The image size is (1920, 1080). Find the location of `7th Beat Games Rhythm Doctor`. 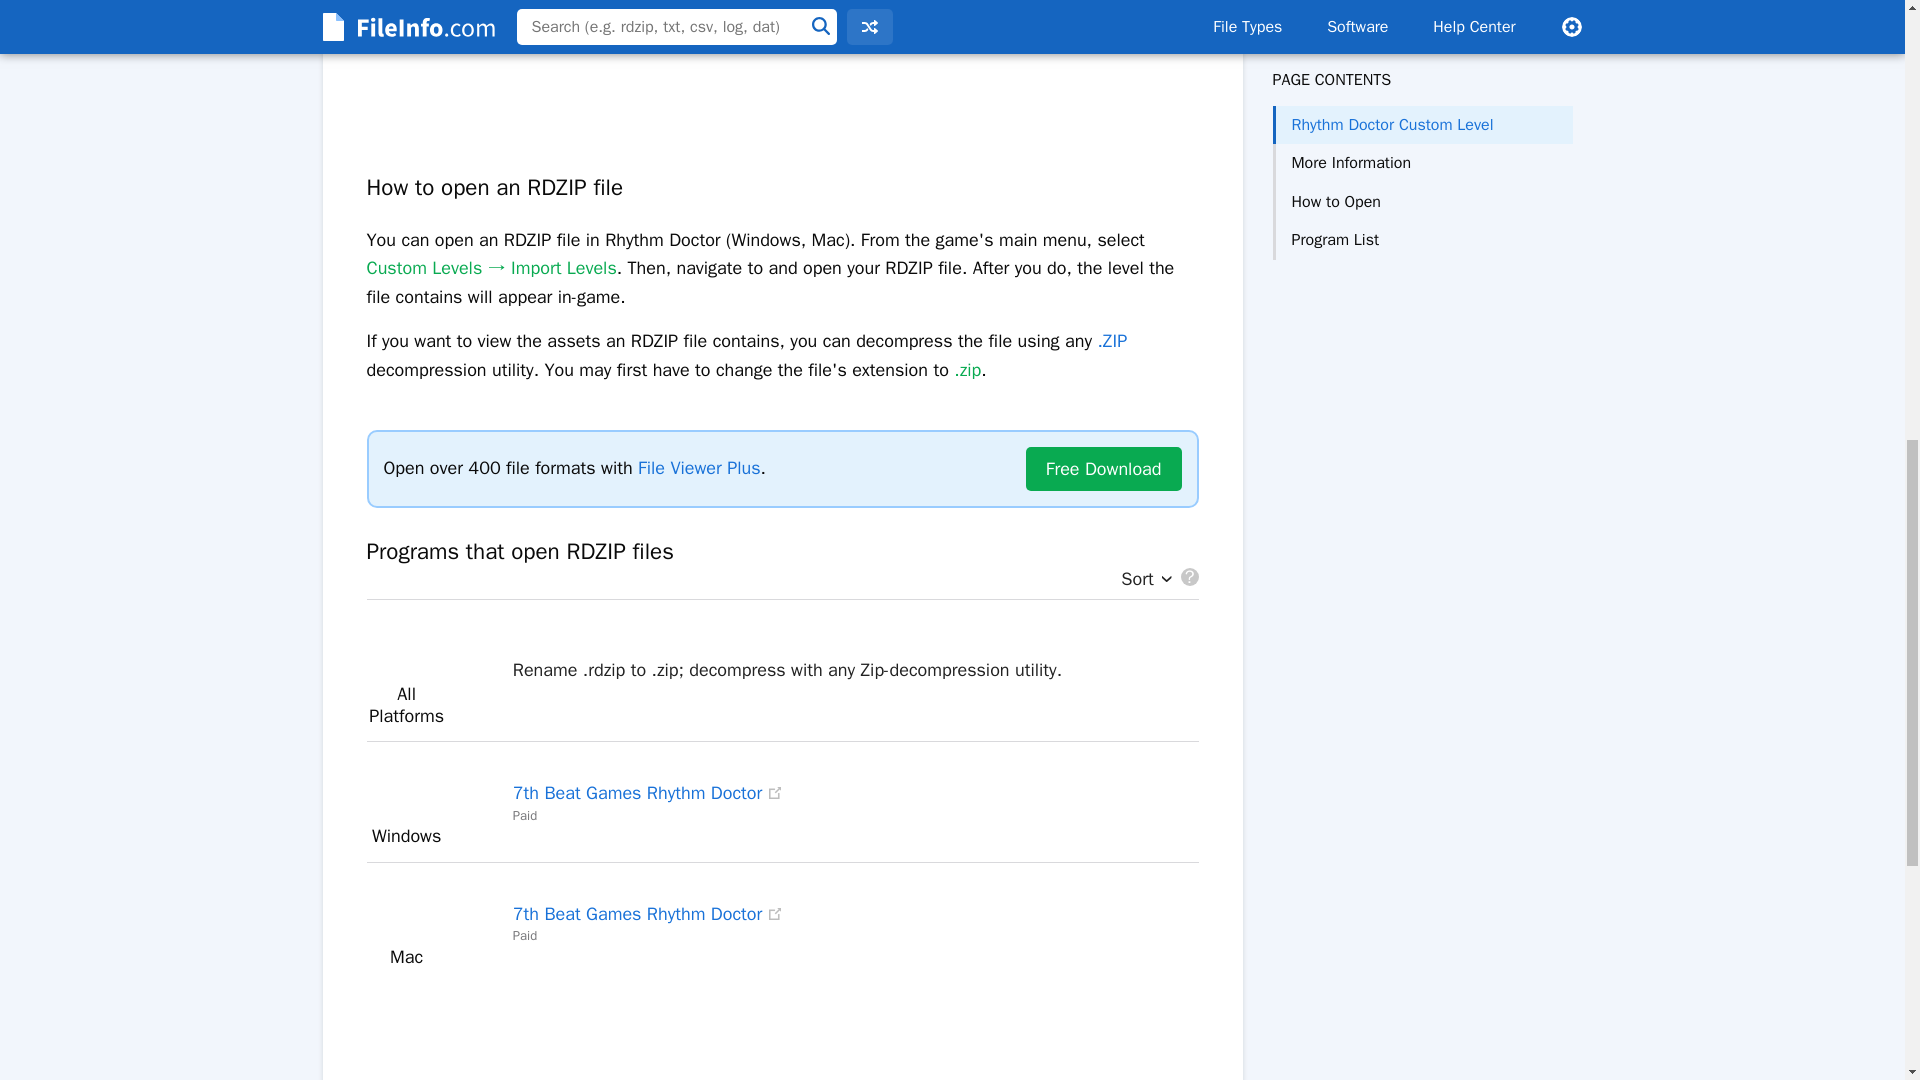

7th Beat Games Rhythm Doctor is located at coordinates (637, 913).